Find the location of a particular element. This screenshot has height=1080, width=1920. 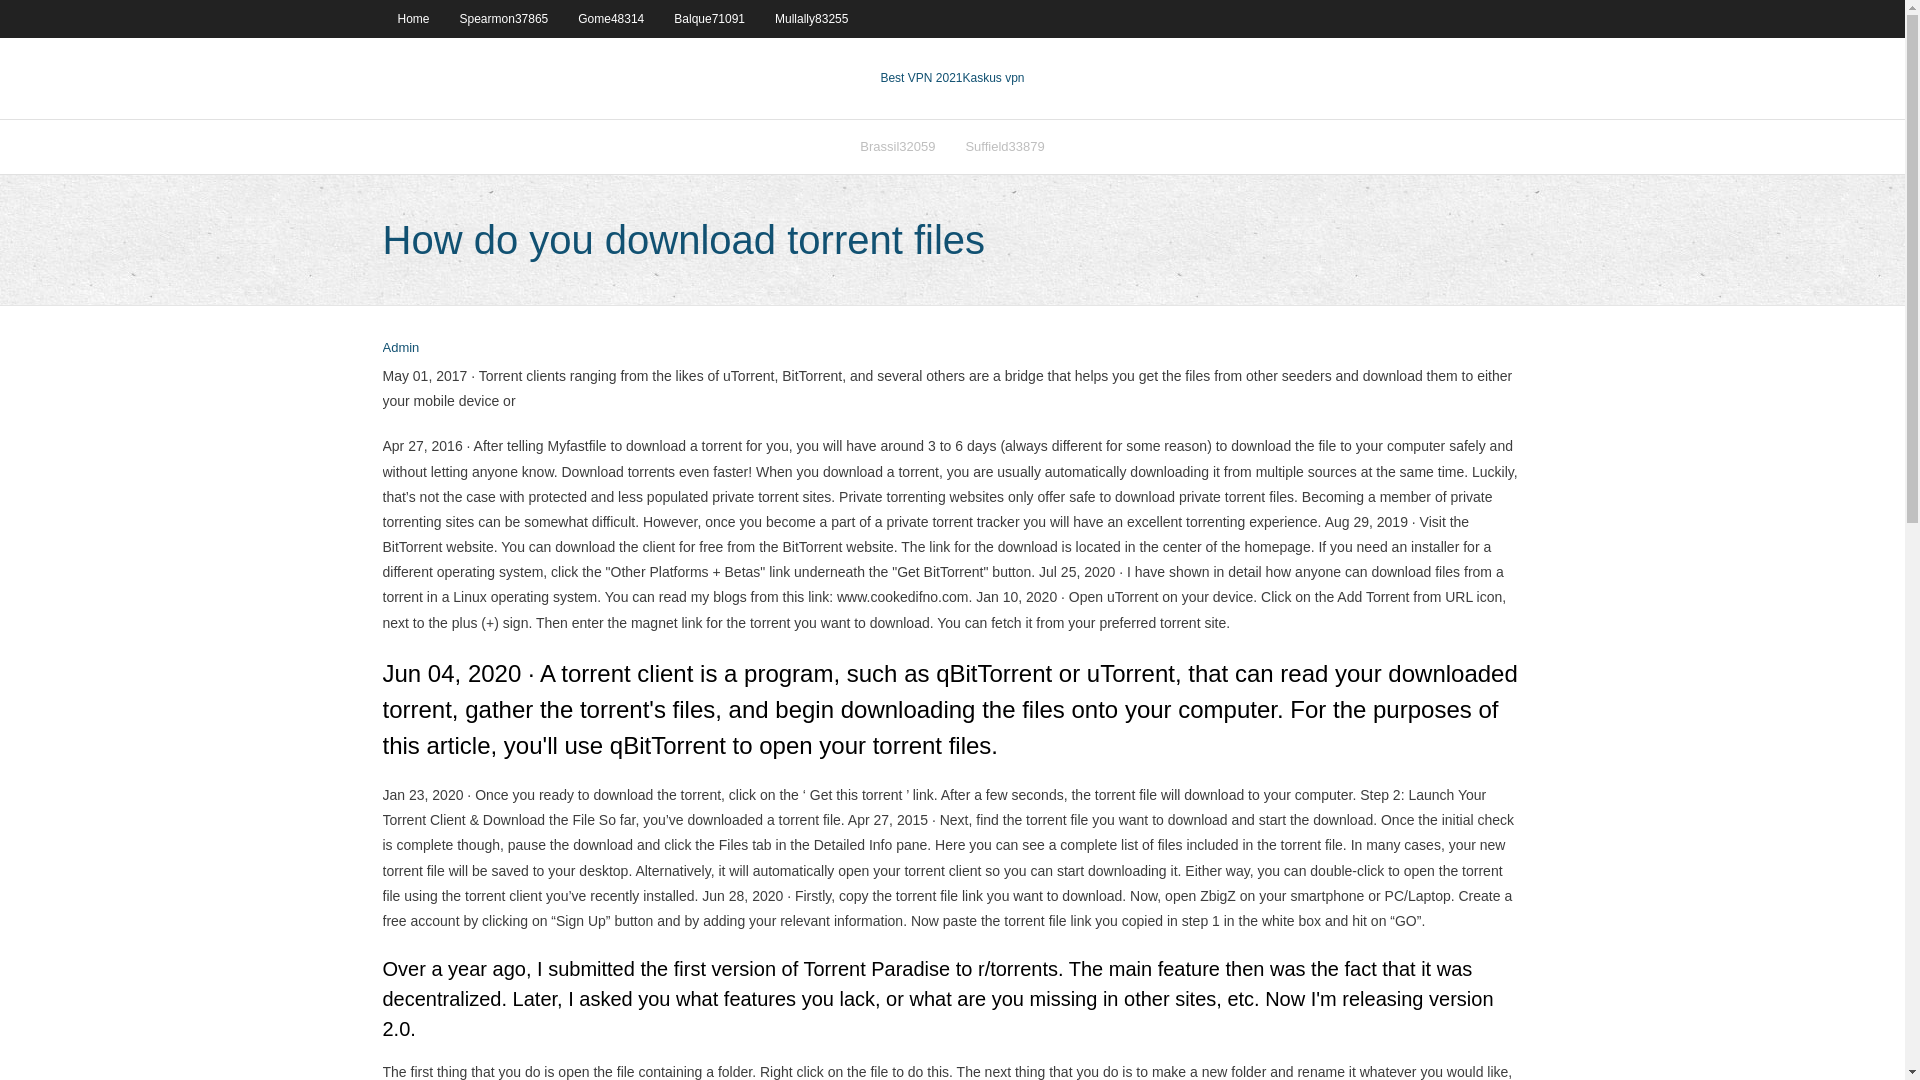

Spearmon37865 is located at coordinates (504, 18).